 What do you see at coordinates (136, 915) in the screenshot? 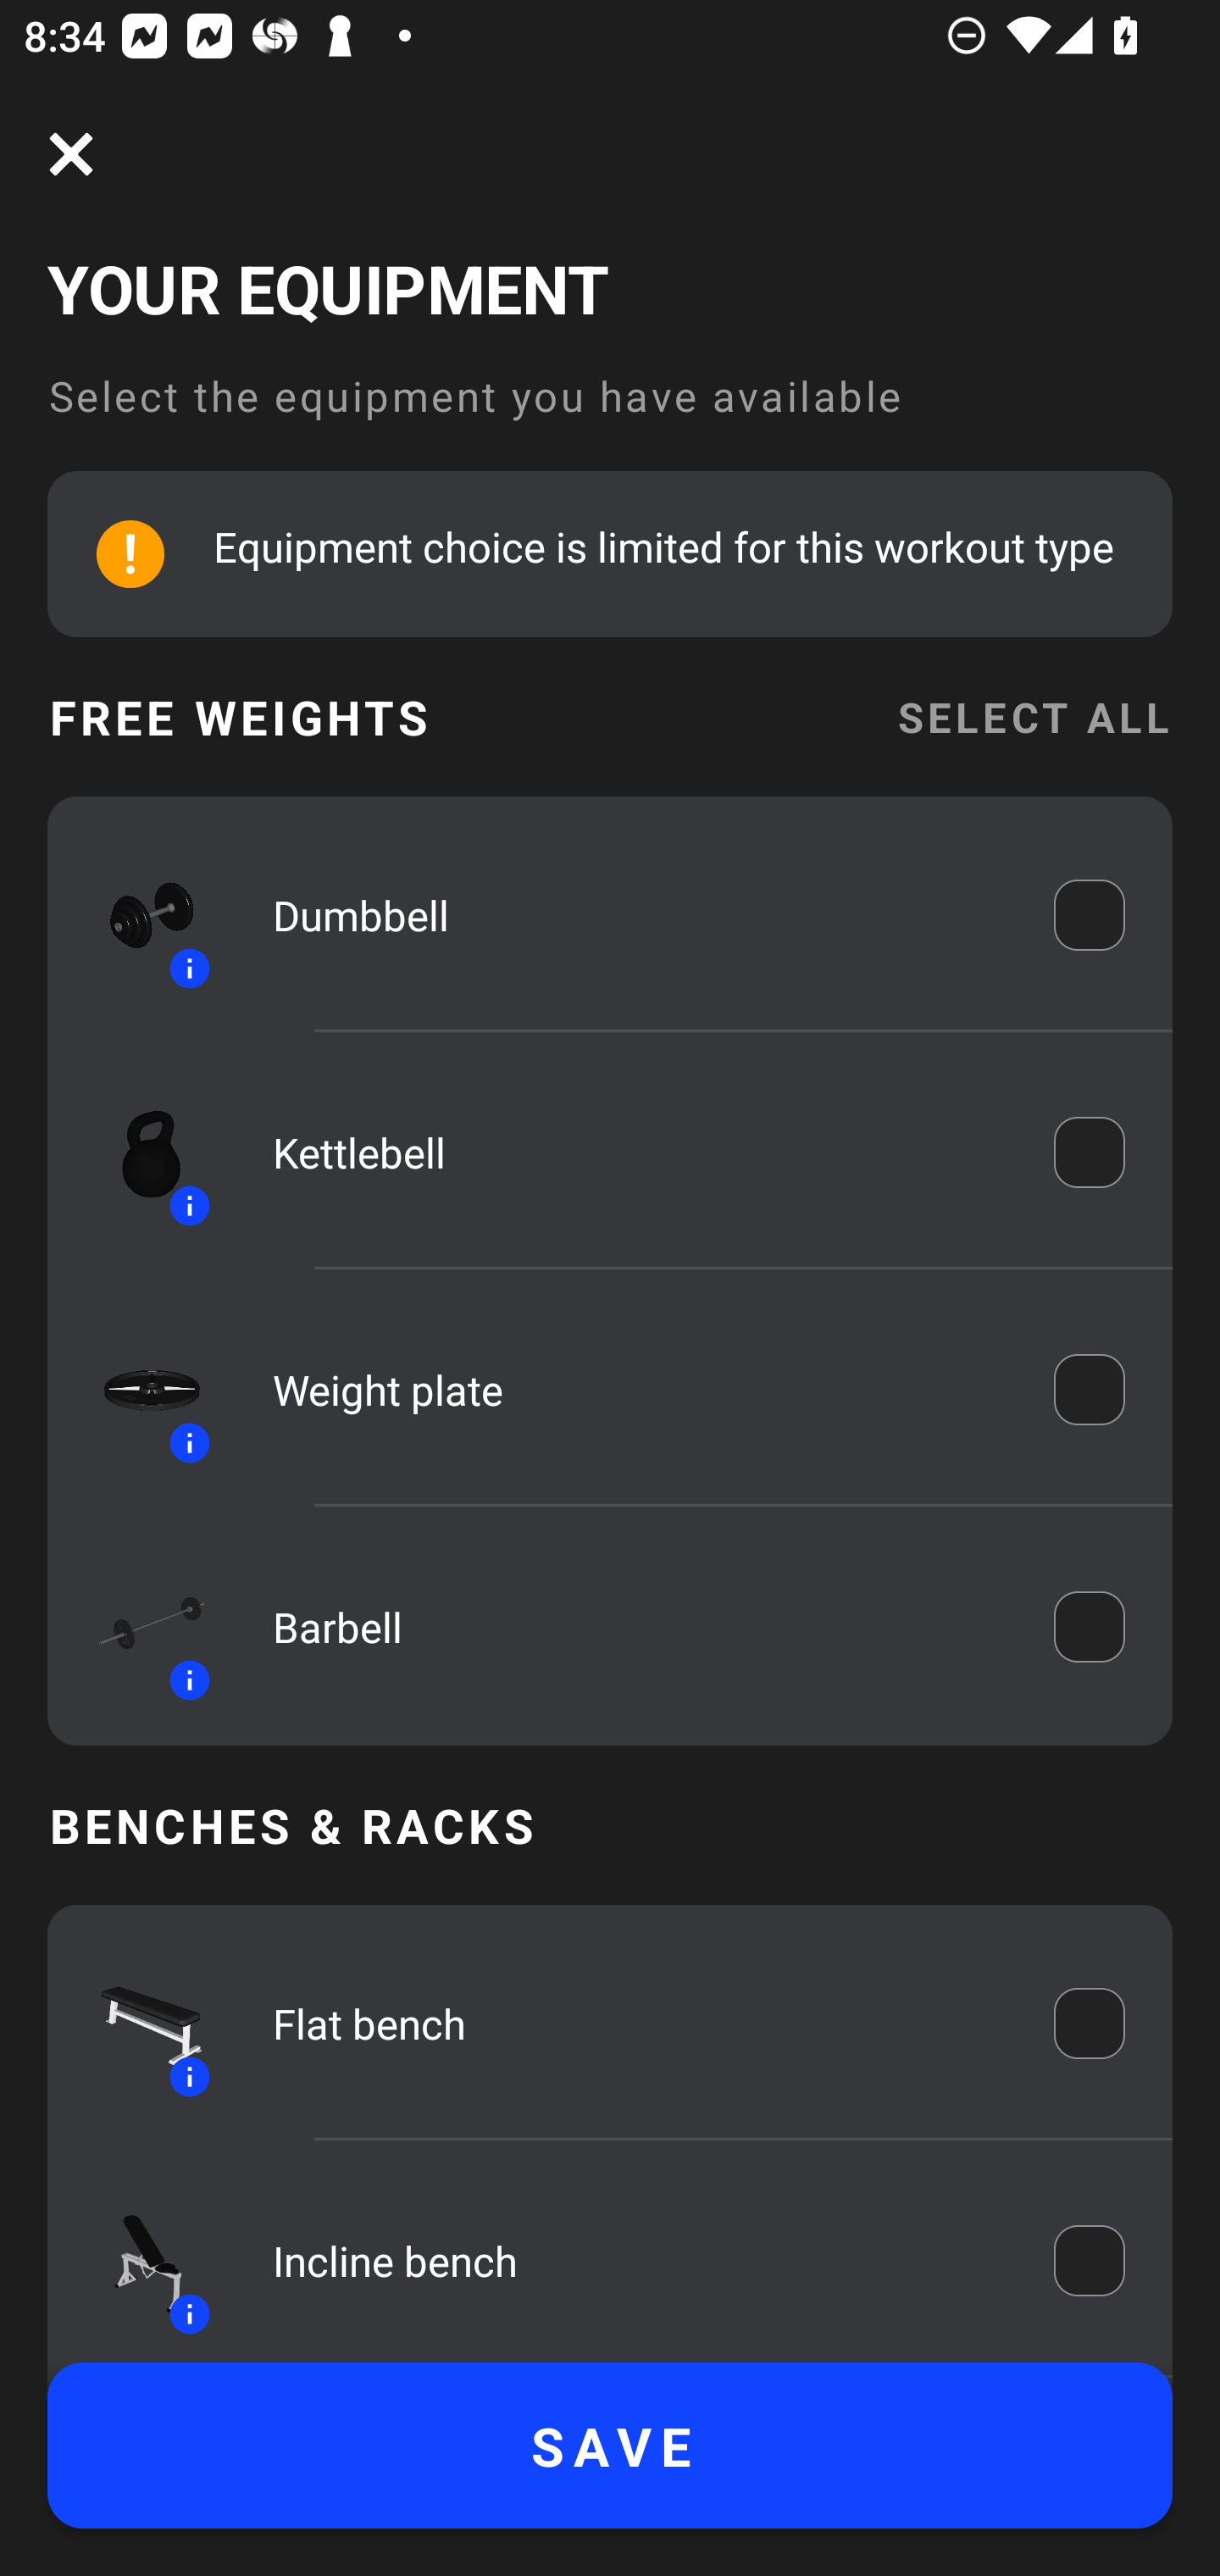
I see `Equipment icon Information icon` at bounding box center [136, 915].